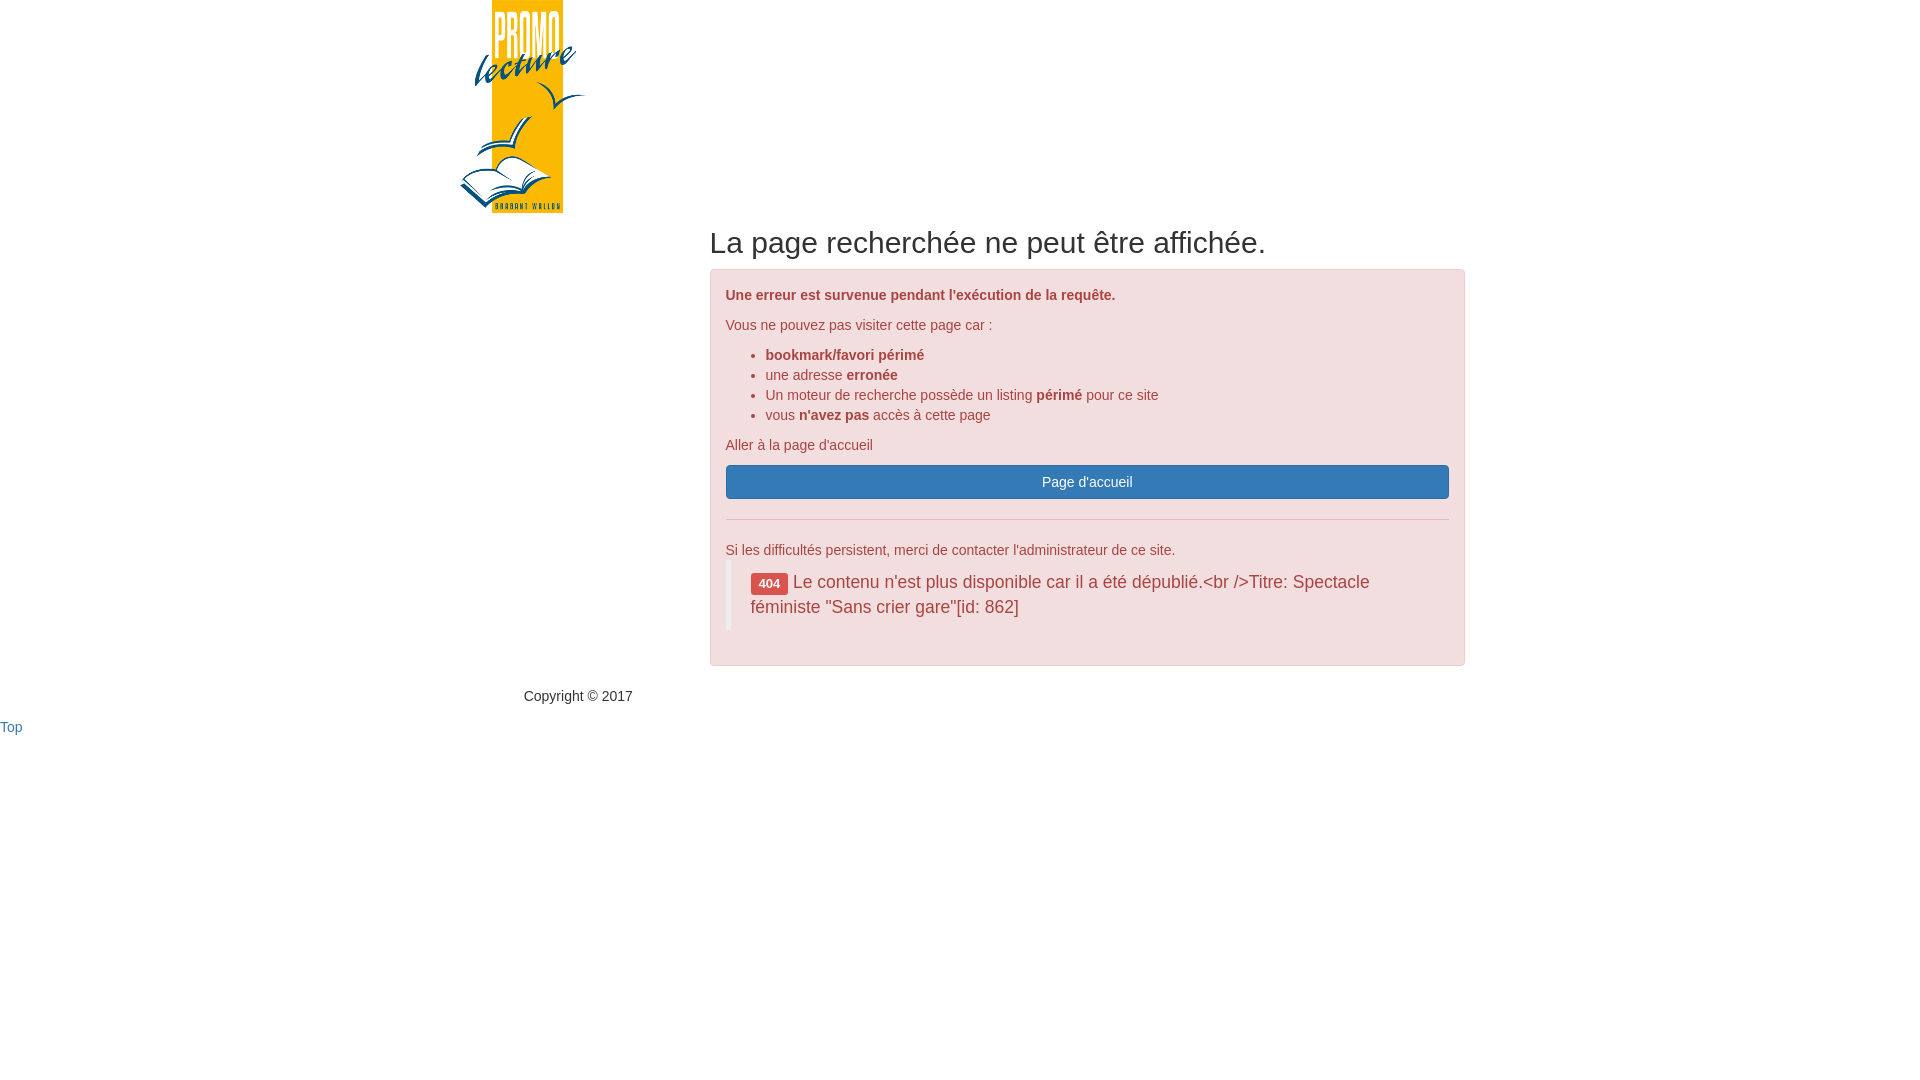 This screenshot has width=1920, height=1080. I want to click on Page d'accueil, so click(1088, 482).